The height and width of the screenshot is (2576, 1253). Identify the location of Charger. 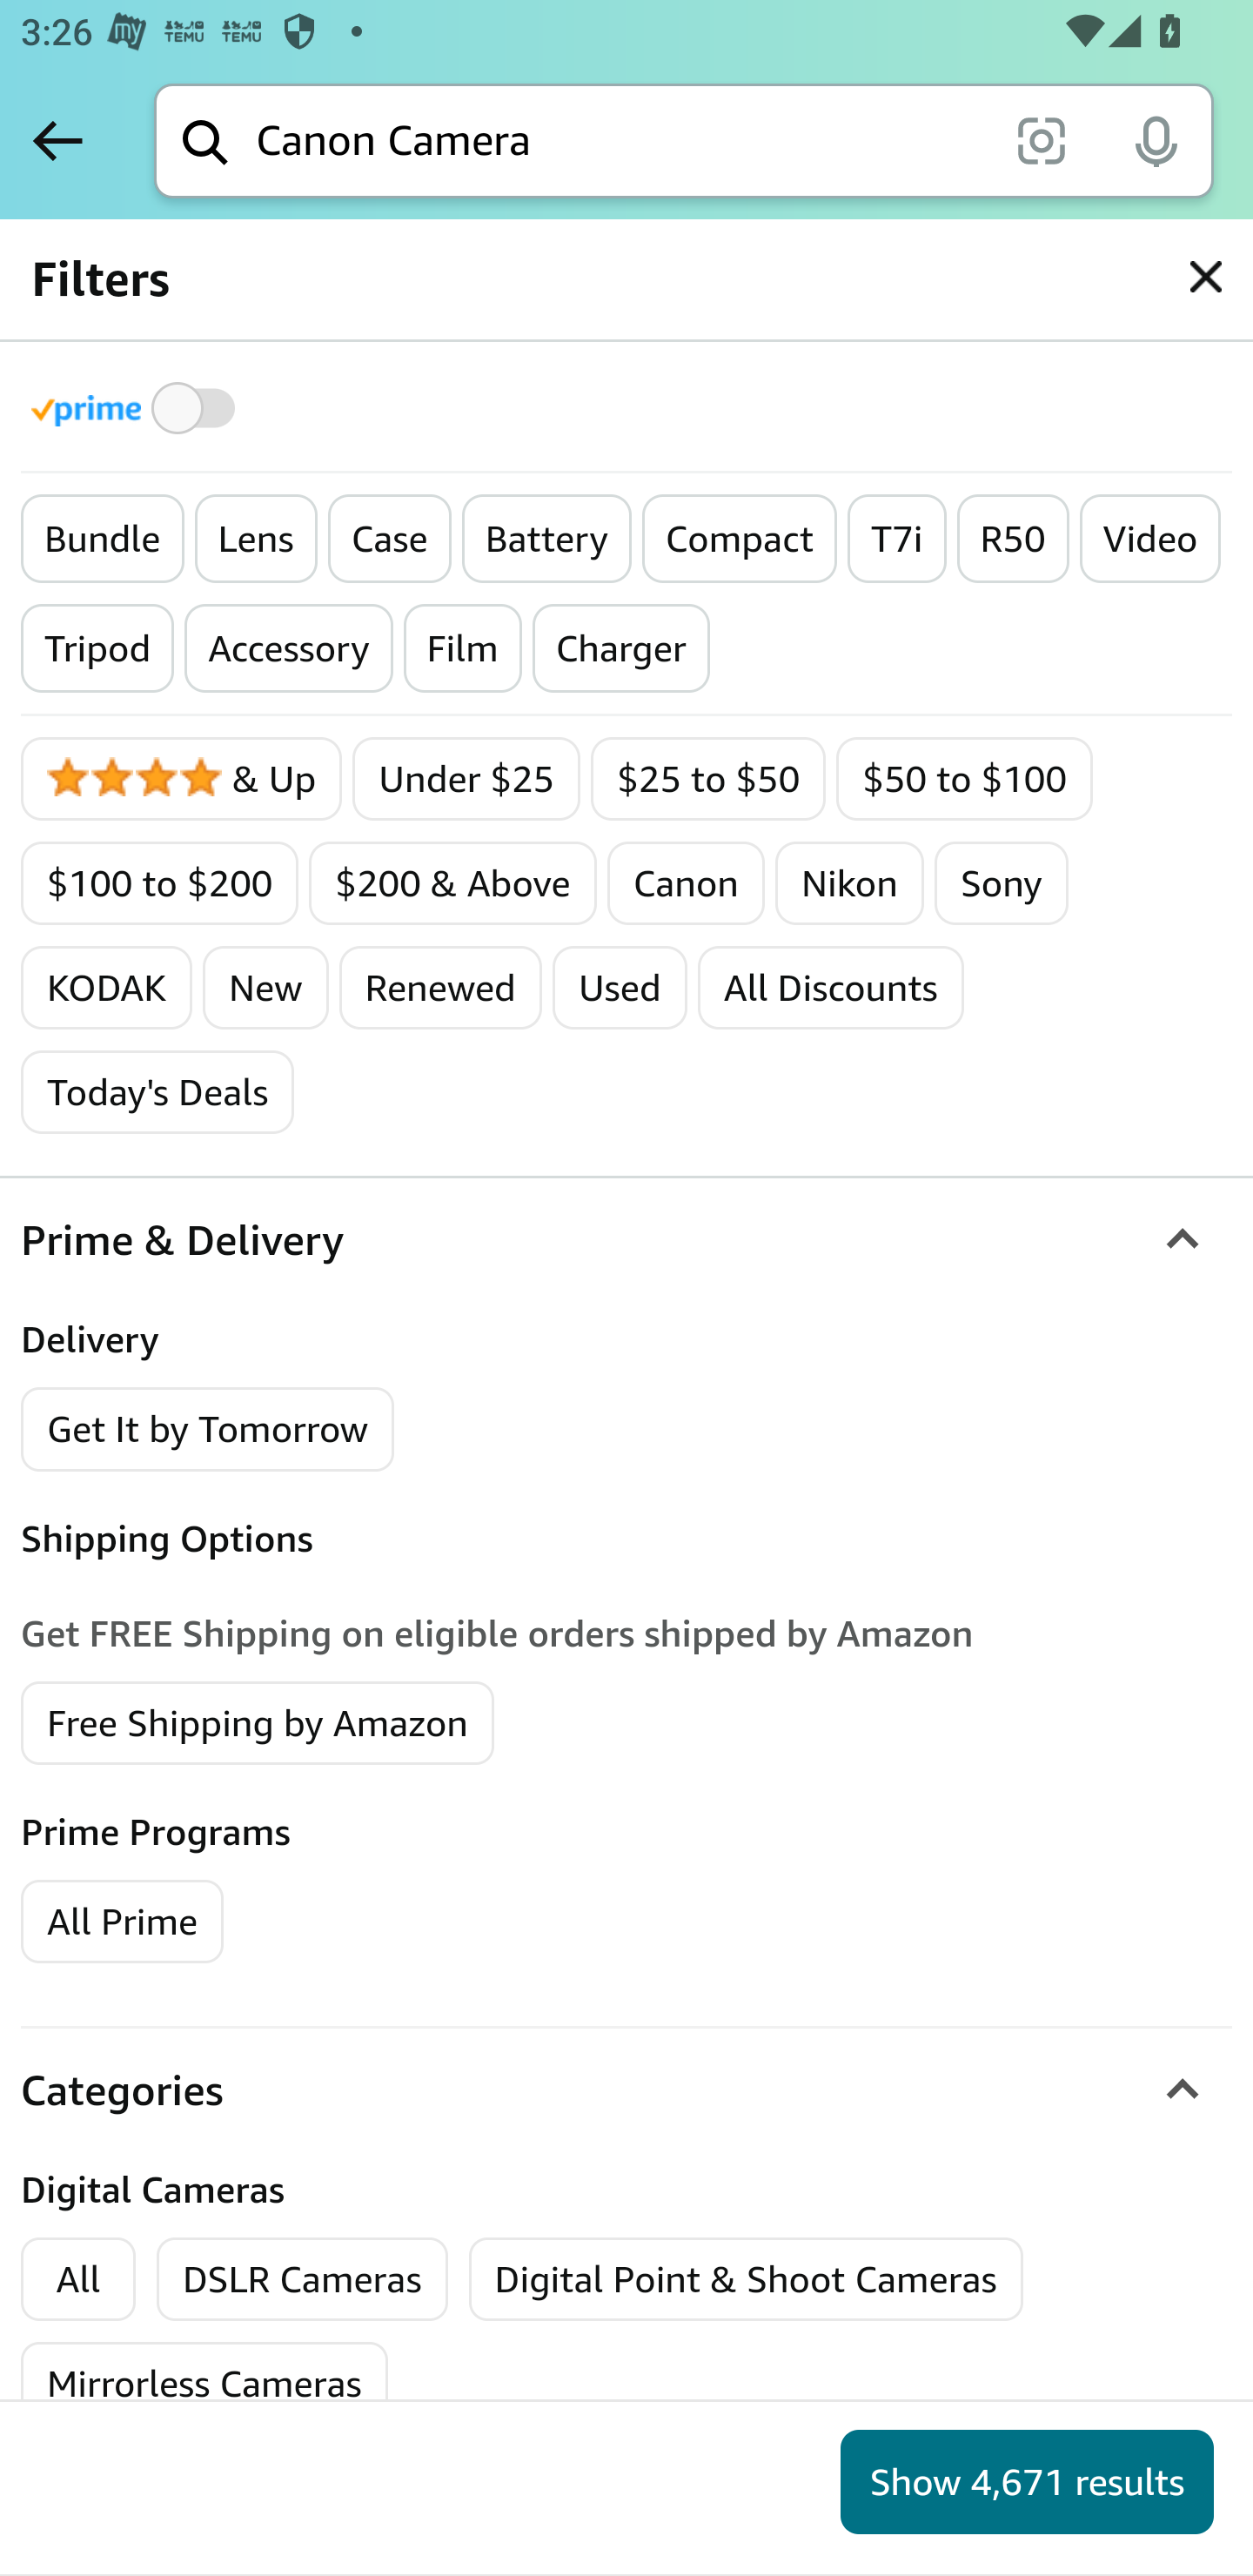
(620, 649).